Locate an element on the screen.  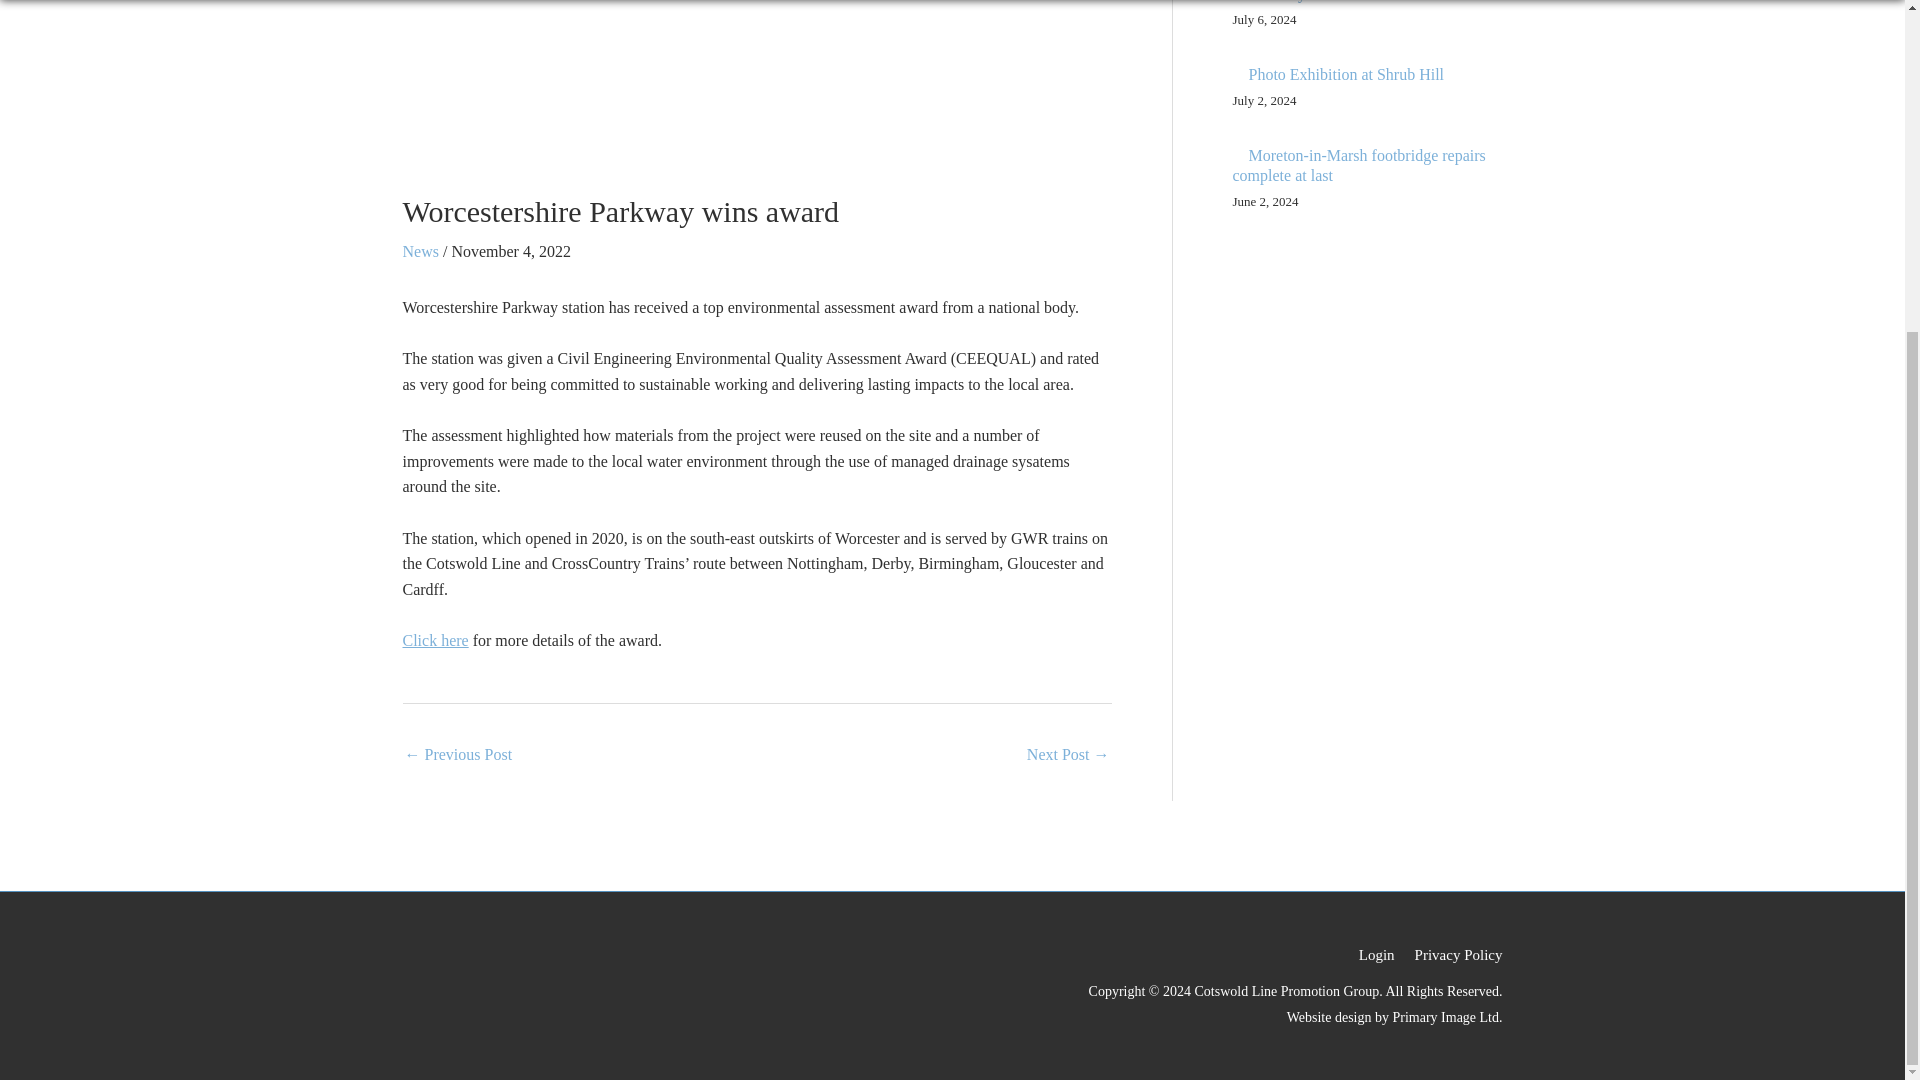
News is located at coordinates (419, 252).